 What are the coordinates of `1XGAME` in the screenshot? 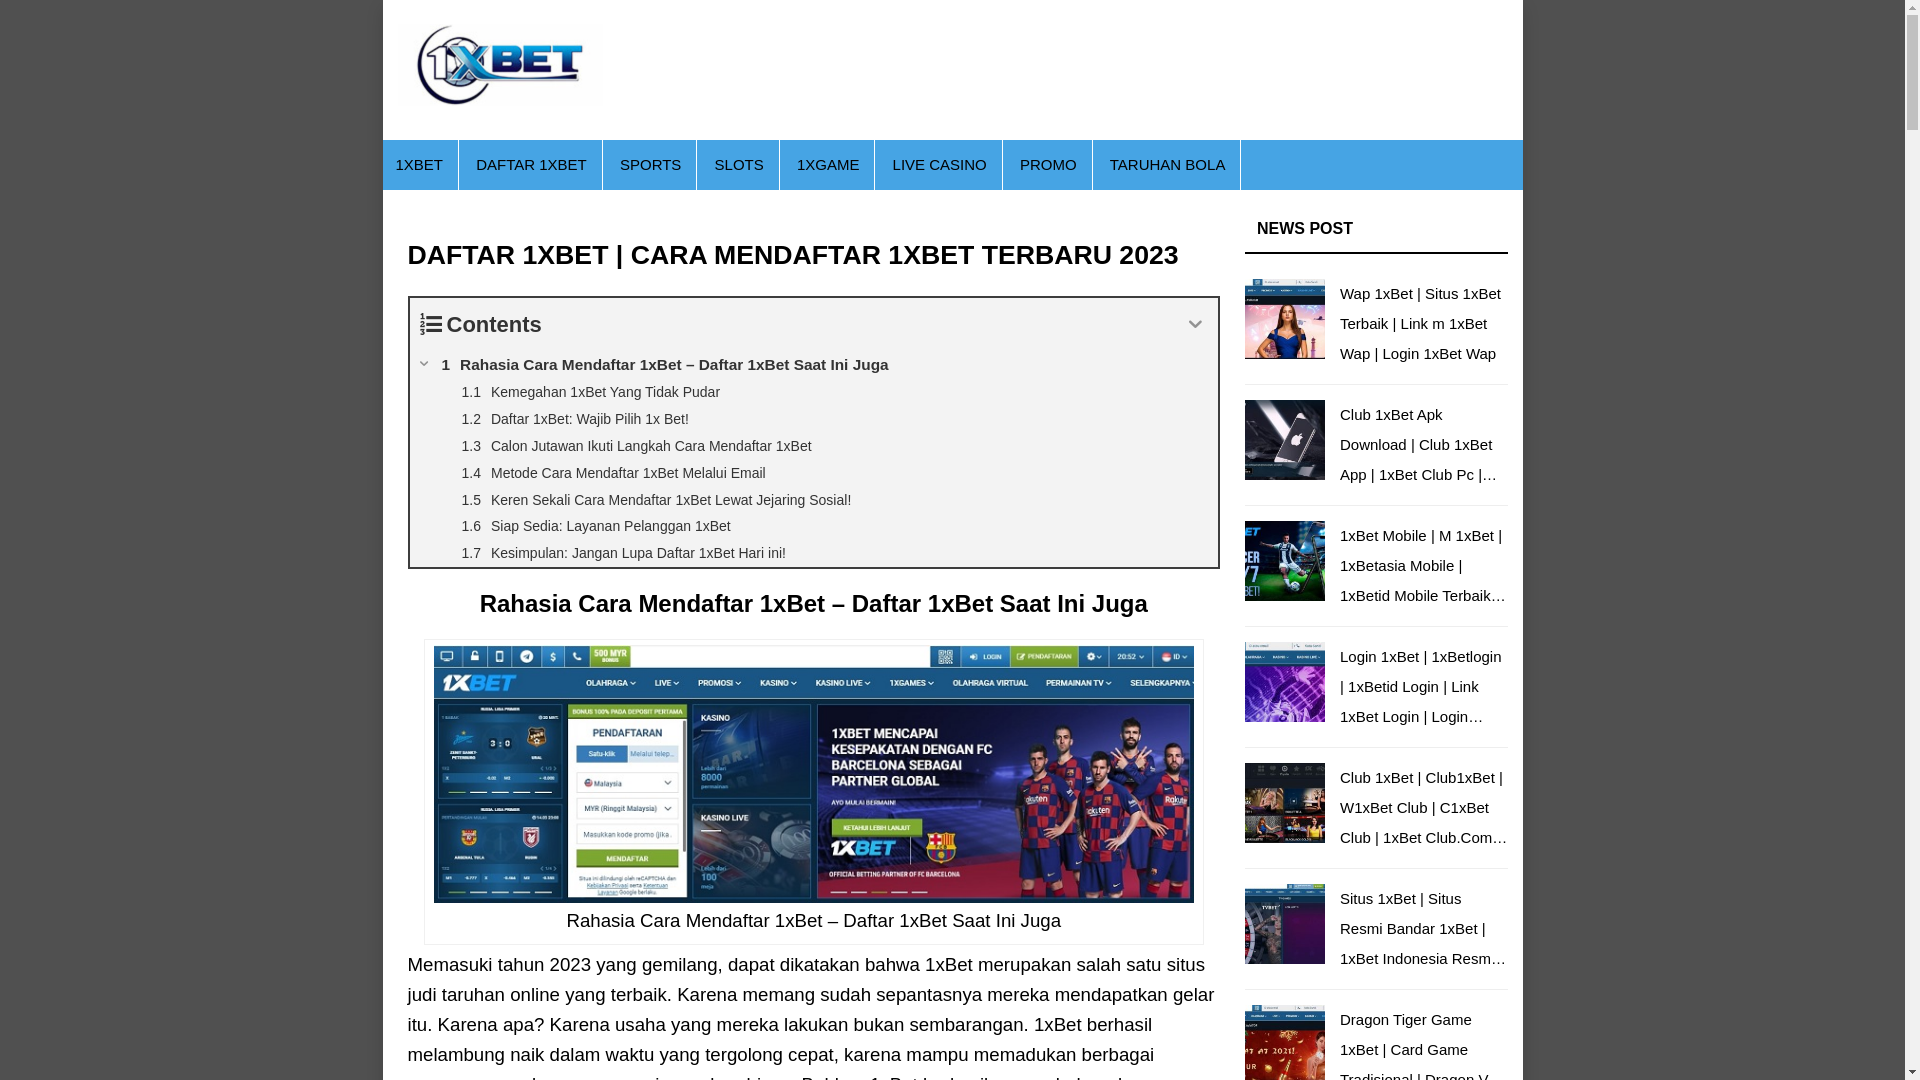 It's located at (828, 165).